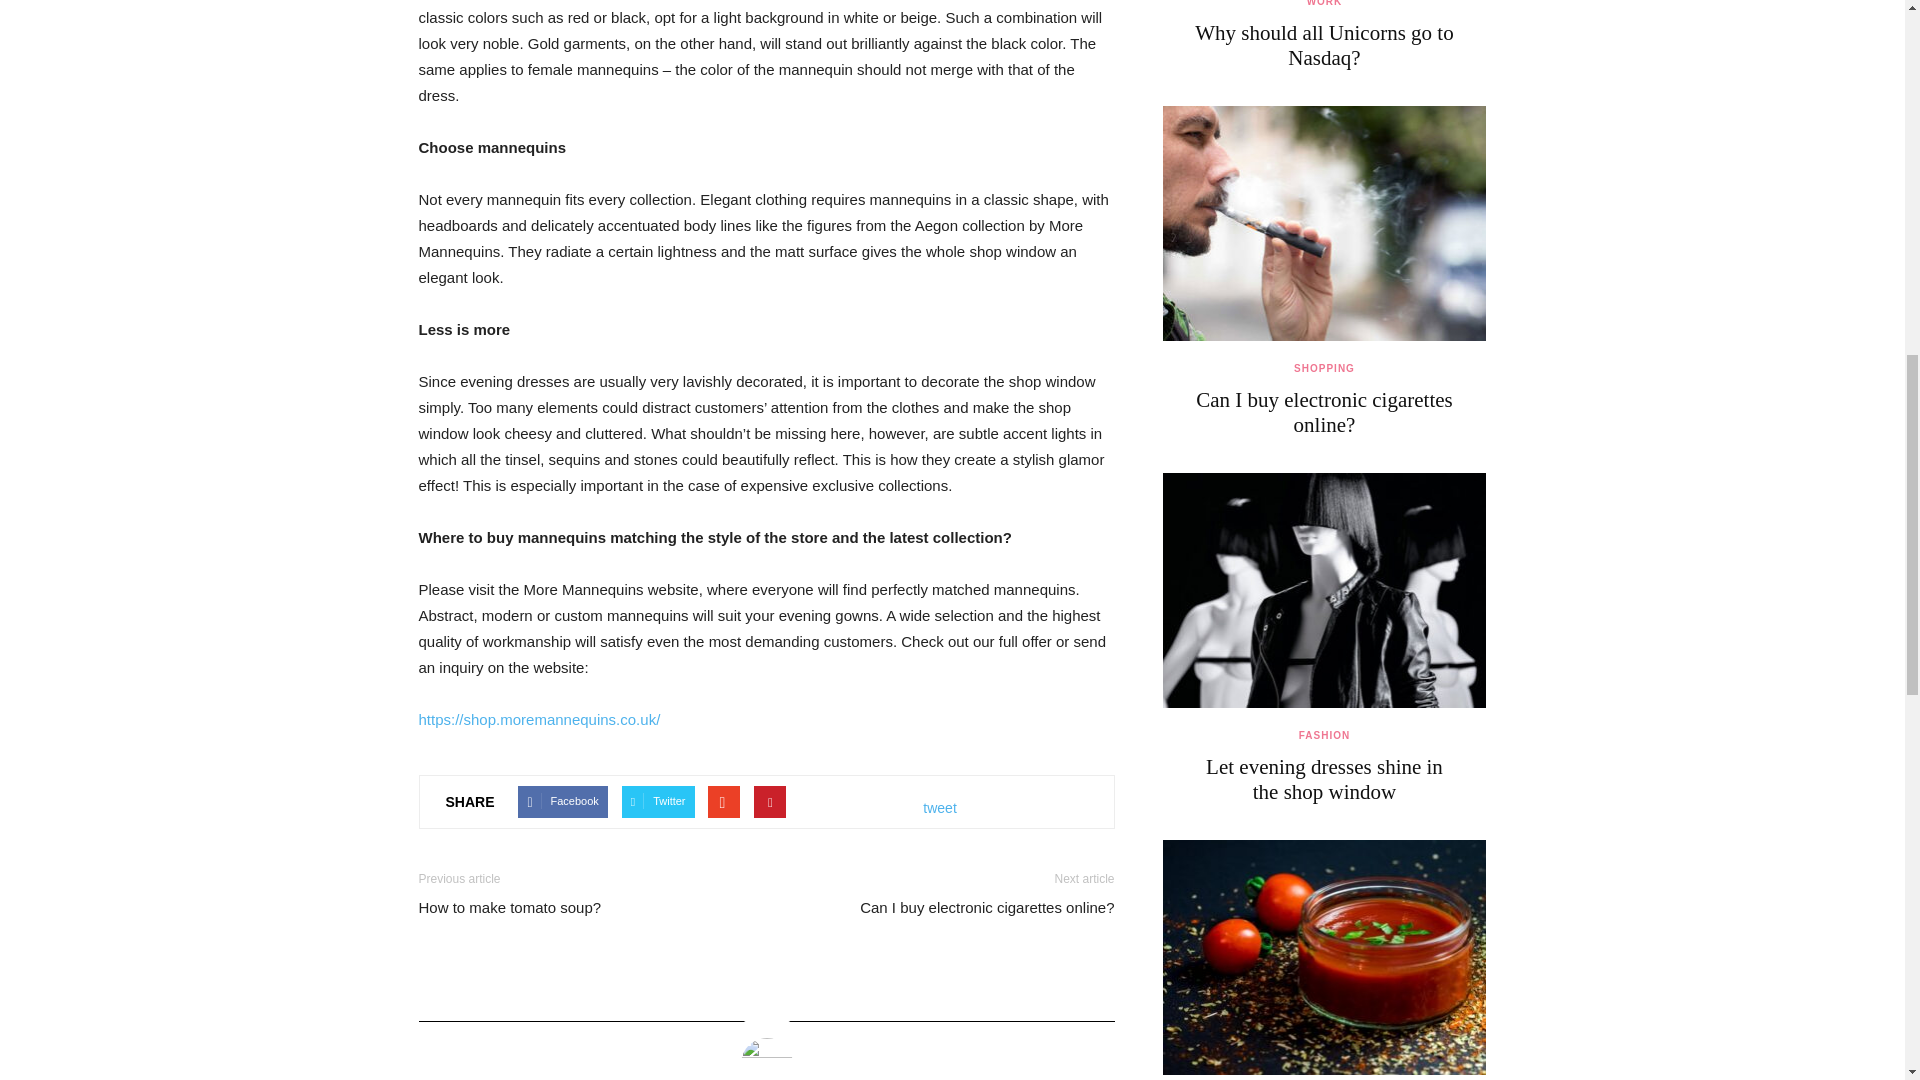 The width and height of the screenshot is (1920, 1080). What do you see at coordinates (1324, 412) in the screenshot?
I see `Can I buy electronic cigarettes online?` at bounding box center [1324, 412].